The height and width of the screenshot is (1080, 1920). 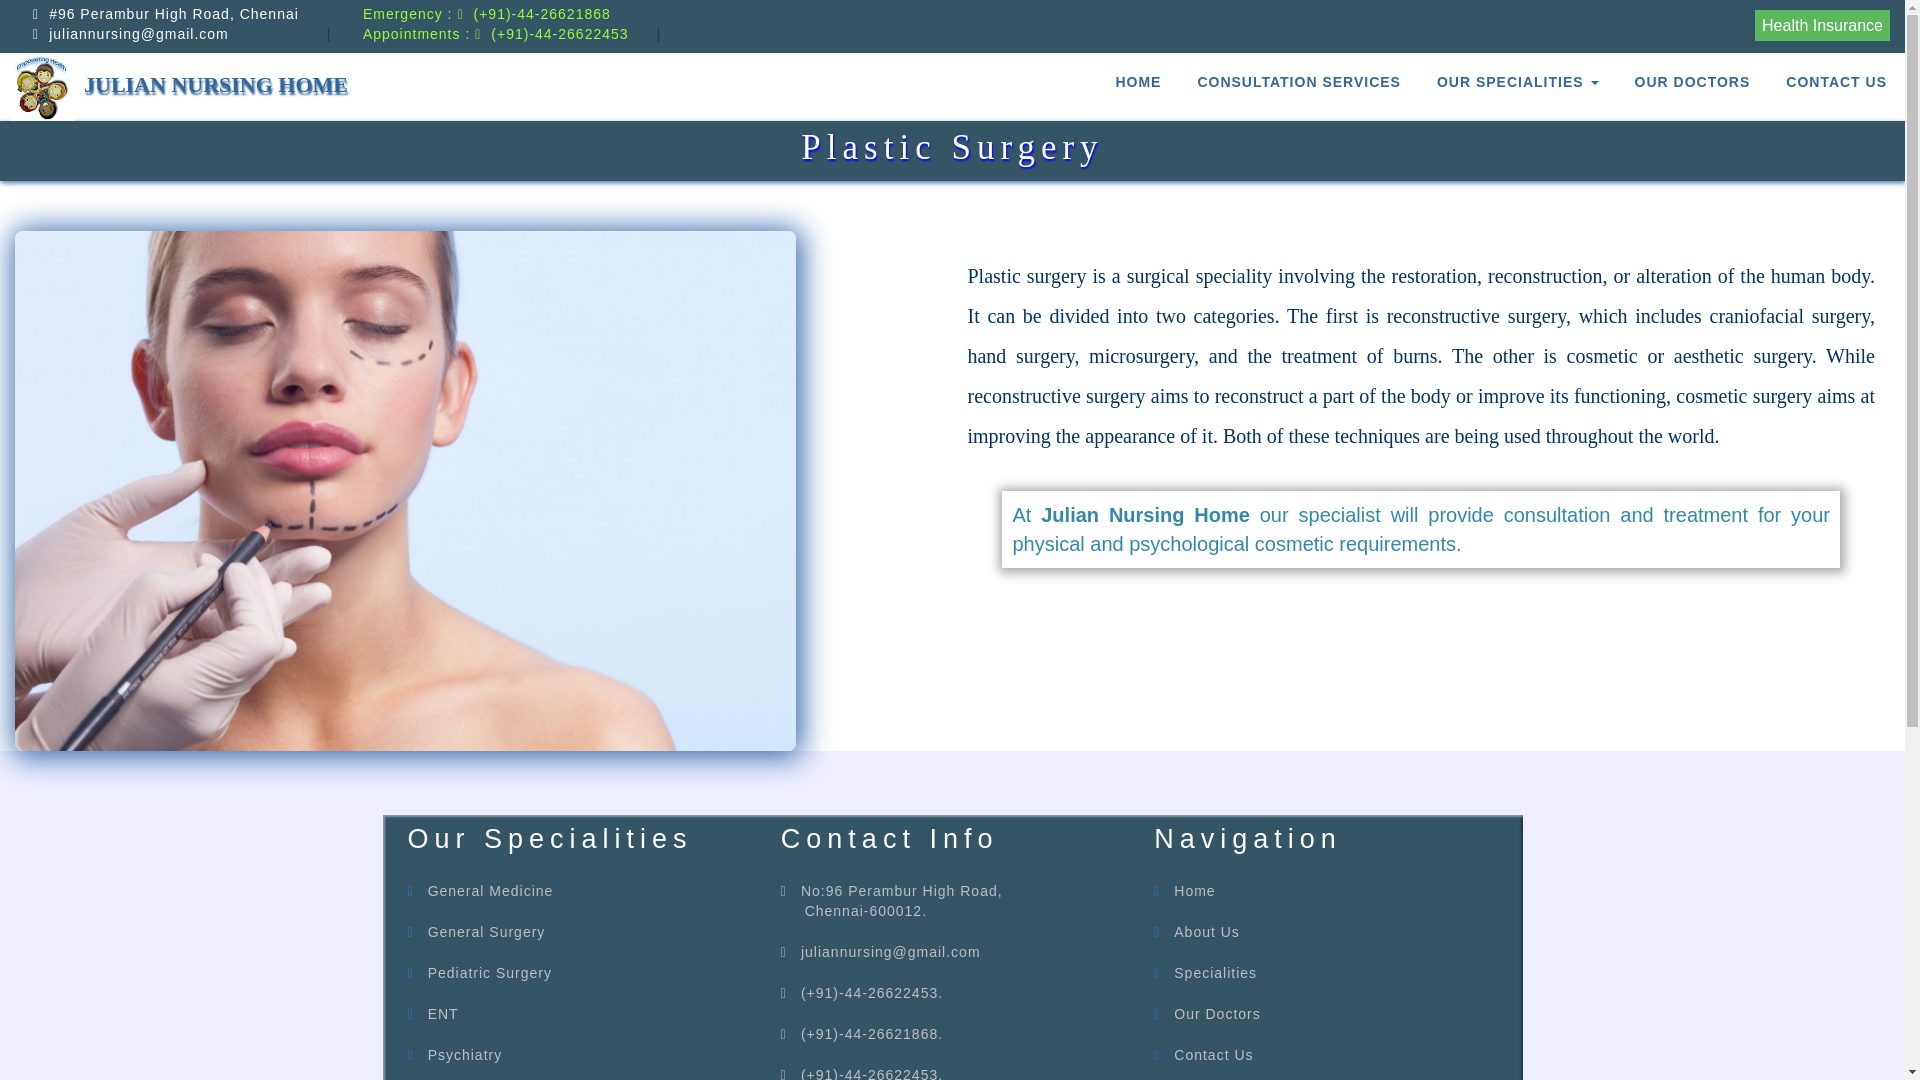 I want to click on JULIAN NURSING HOME, so click(x=174, y=86).